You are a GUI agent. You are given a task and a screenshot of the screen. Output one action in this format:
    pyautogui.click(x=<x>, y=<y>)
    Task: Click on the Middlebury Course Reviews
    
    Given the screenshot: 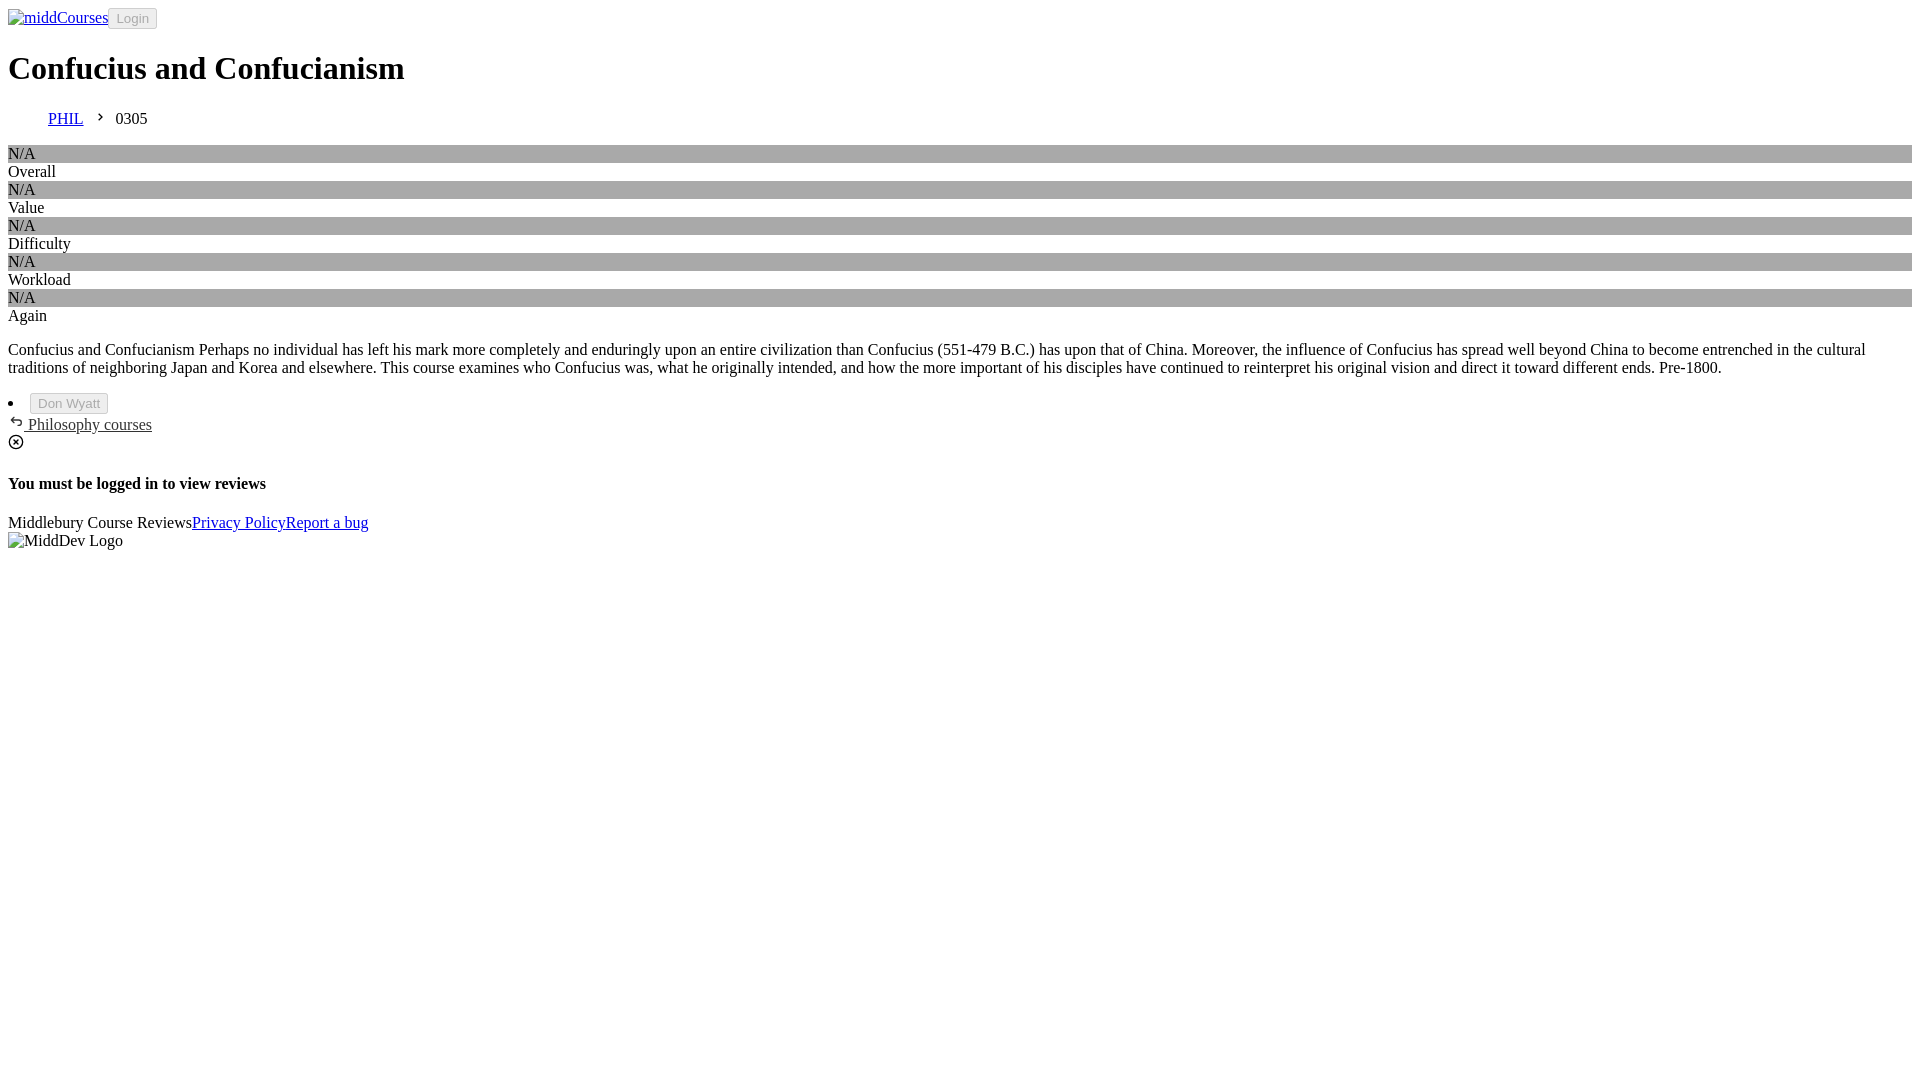 What is the action you would take?
    pyautogui.click(x=100, y=523)
    